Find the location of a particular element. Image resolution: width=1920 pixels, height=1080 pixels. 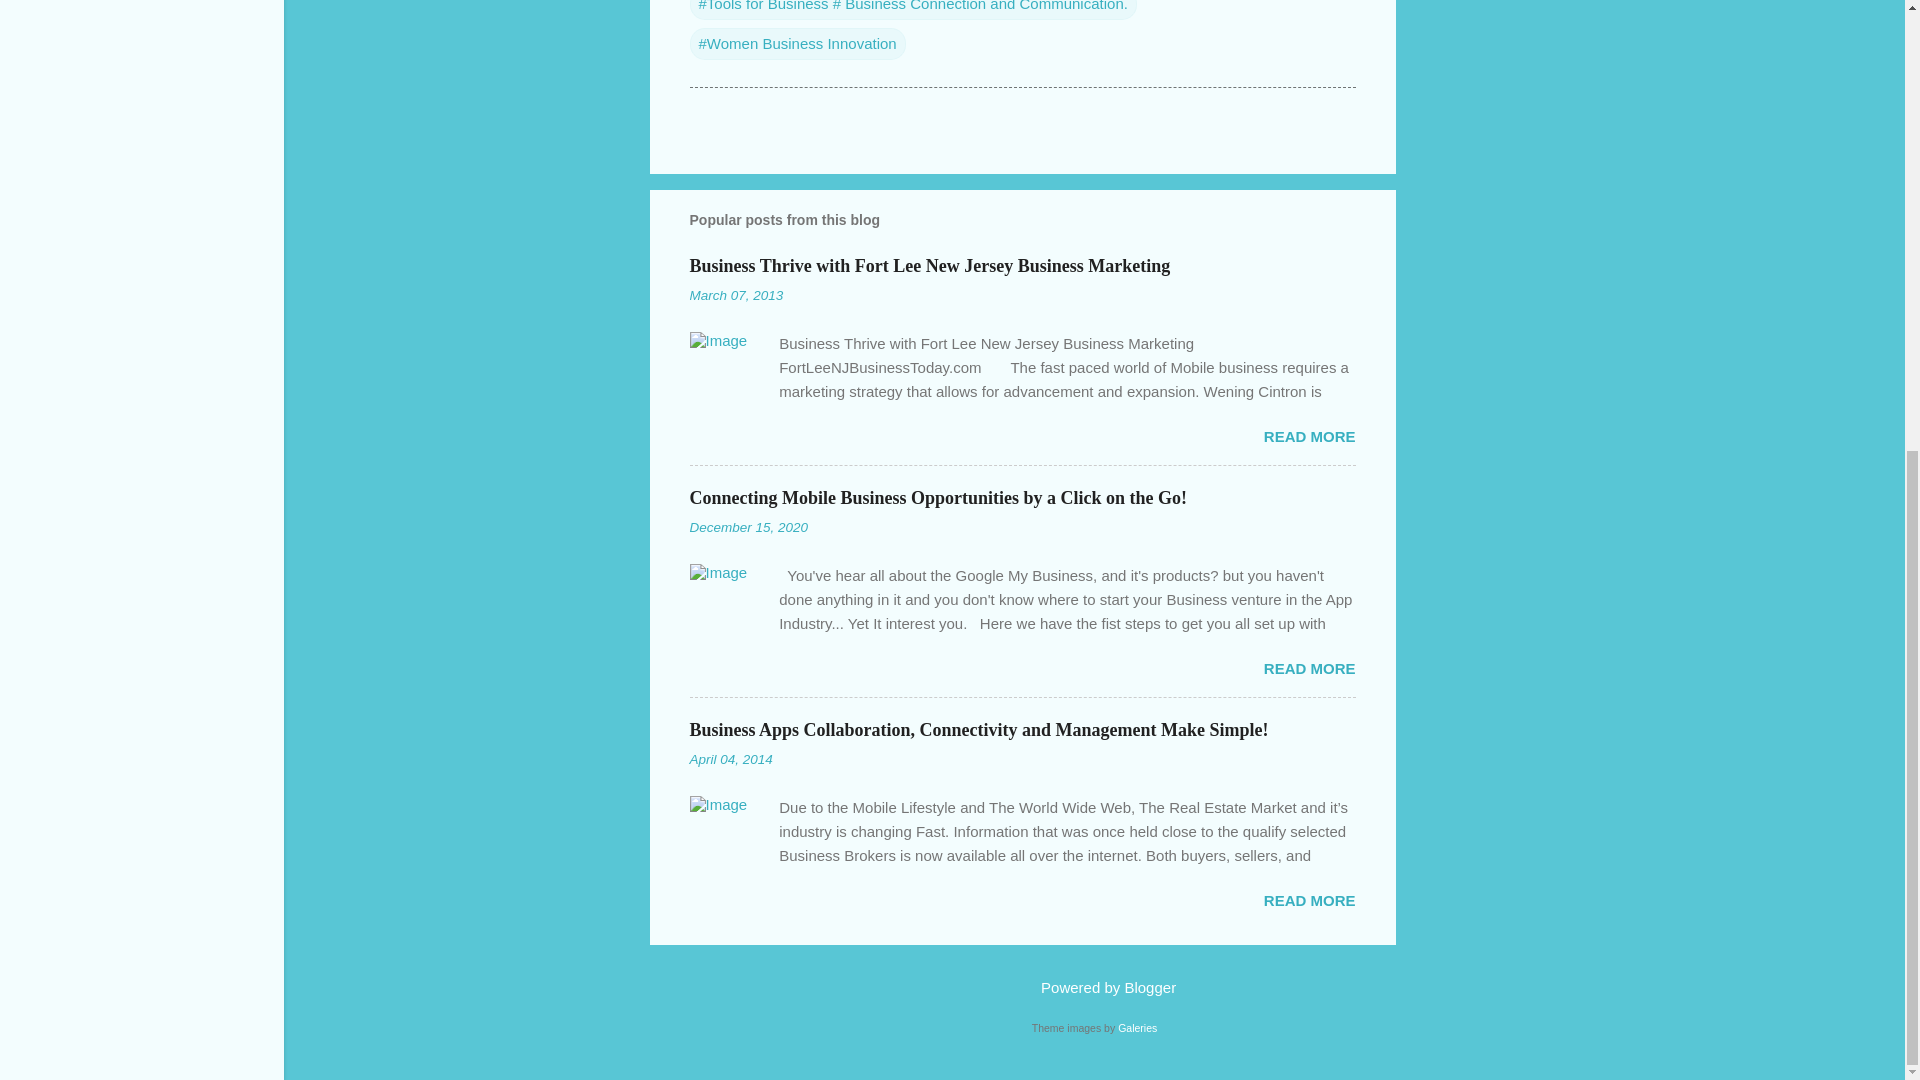

December 15, 2020 is located at coordinates (748, 526).